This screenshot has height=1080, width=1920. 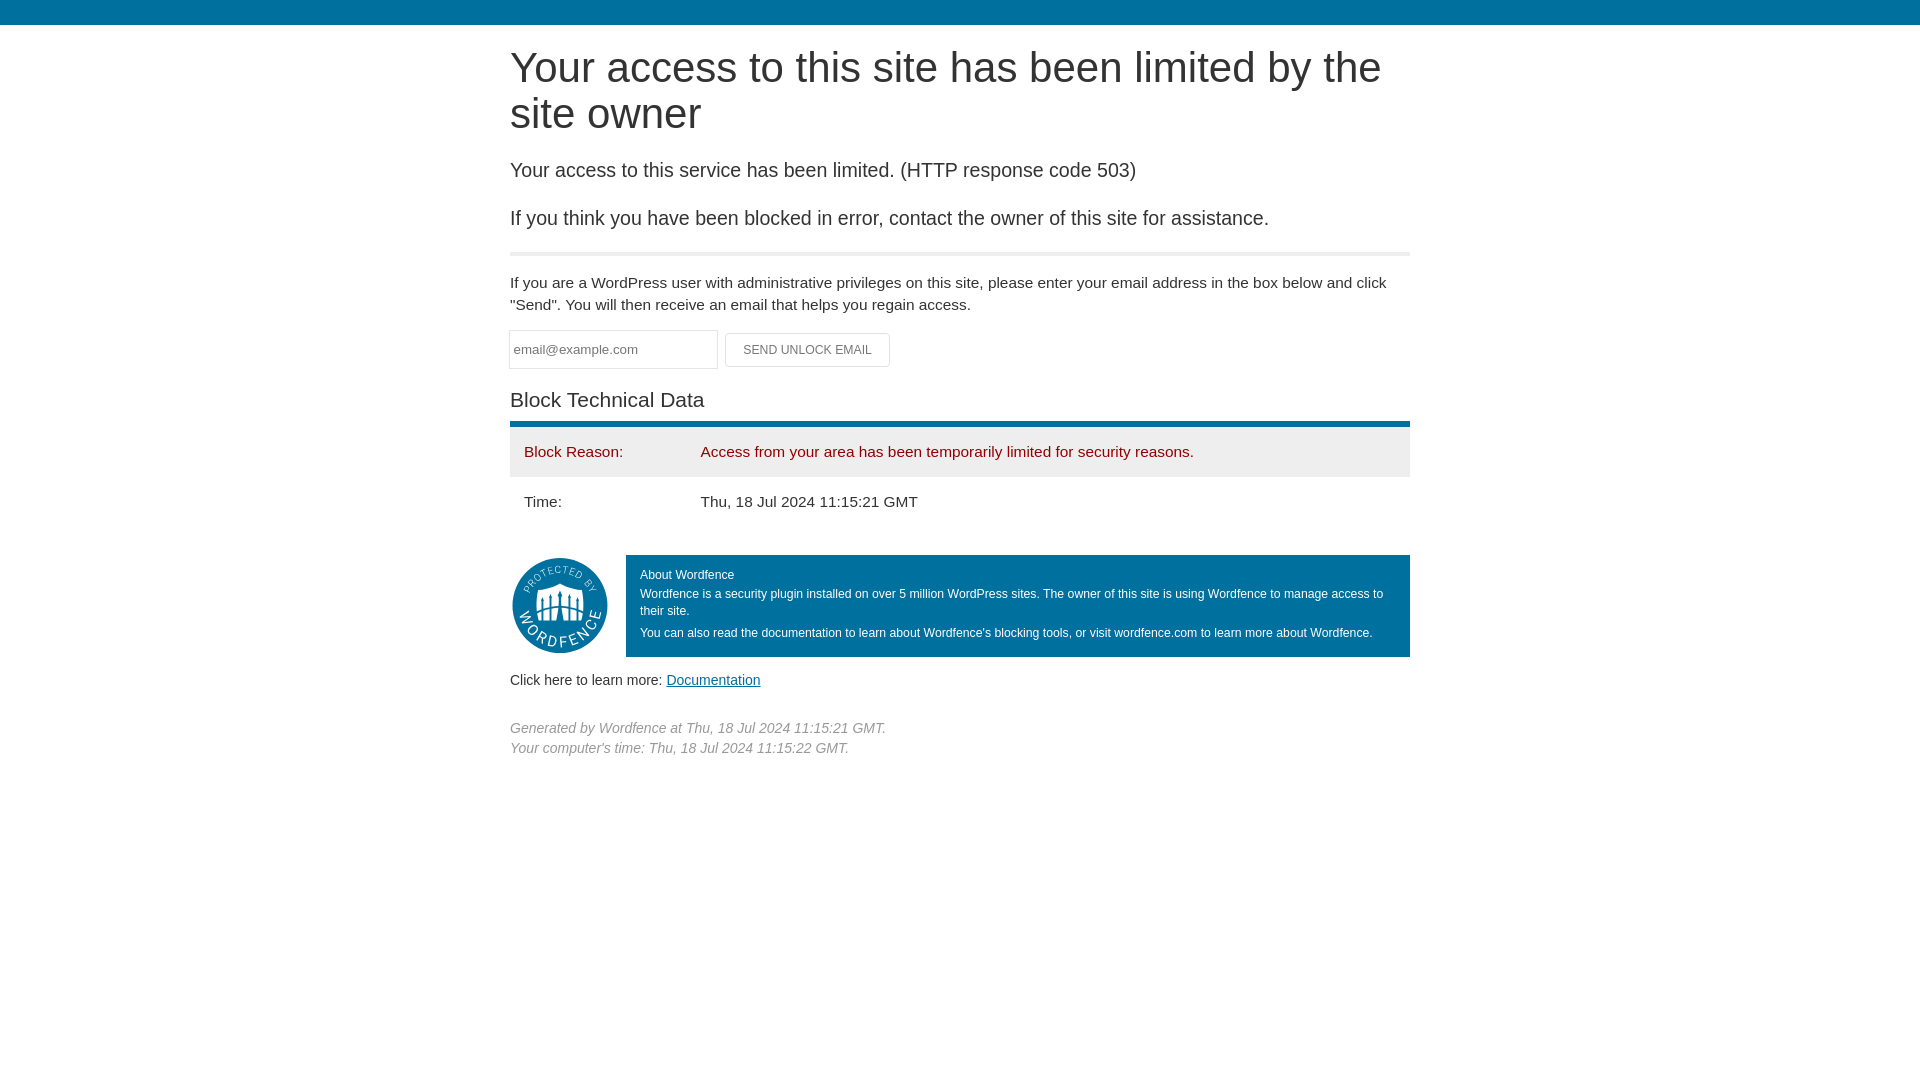 I want to click on Documentation, so click(x=713, y=679).